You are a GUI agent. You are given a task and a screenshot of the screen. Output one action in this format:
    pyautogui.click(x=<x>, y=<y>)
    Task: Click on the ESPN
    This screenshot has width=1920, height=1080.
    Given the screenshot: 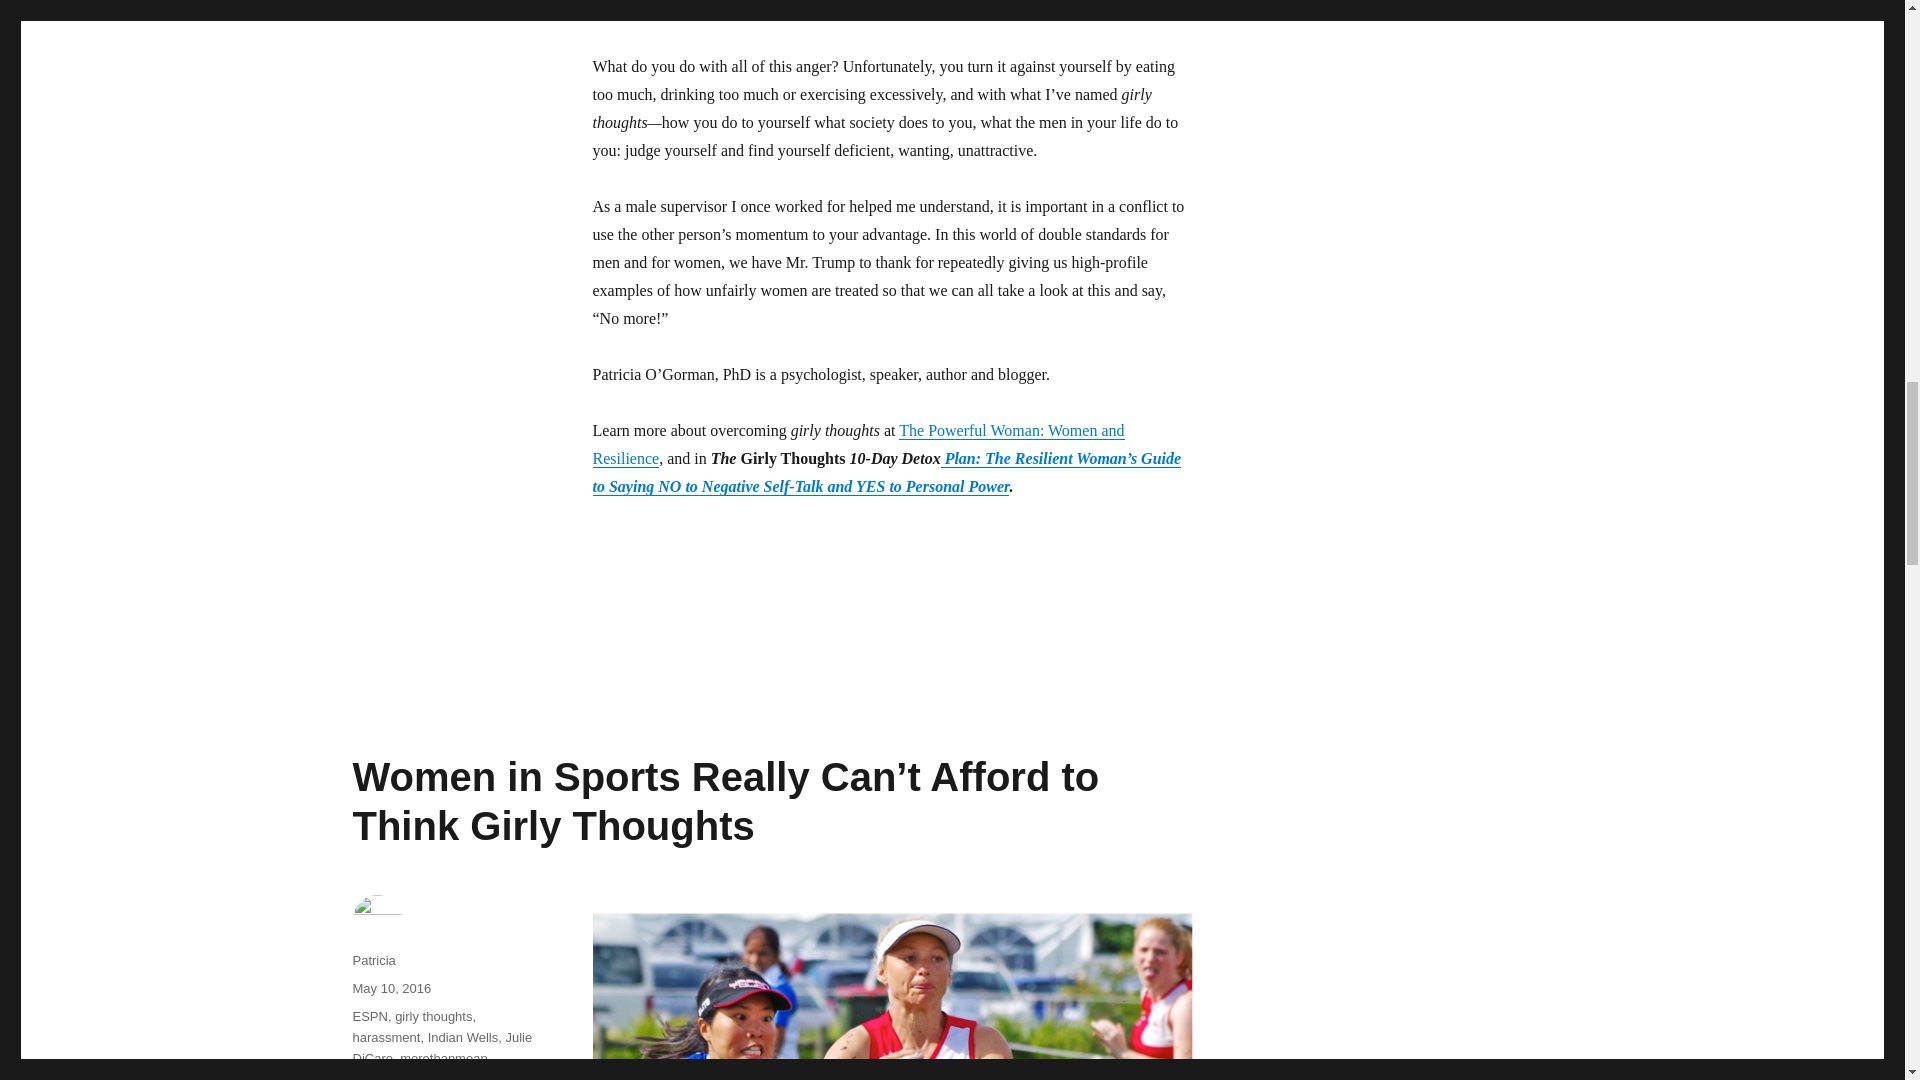 What is the action you would take?
    pyautogui.click(x=369, y=1016)
    